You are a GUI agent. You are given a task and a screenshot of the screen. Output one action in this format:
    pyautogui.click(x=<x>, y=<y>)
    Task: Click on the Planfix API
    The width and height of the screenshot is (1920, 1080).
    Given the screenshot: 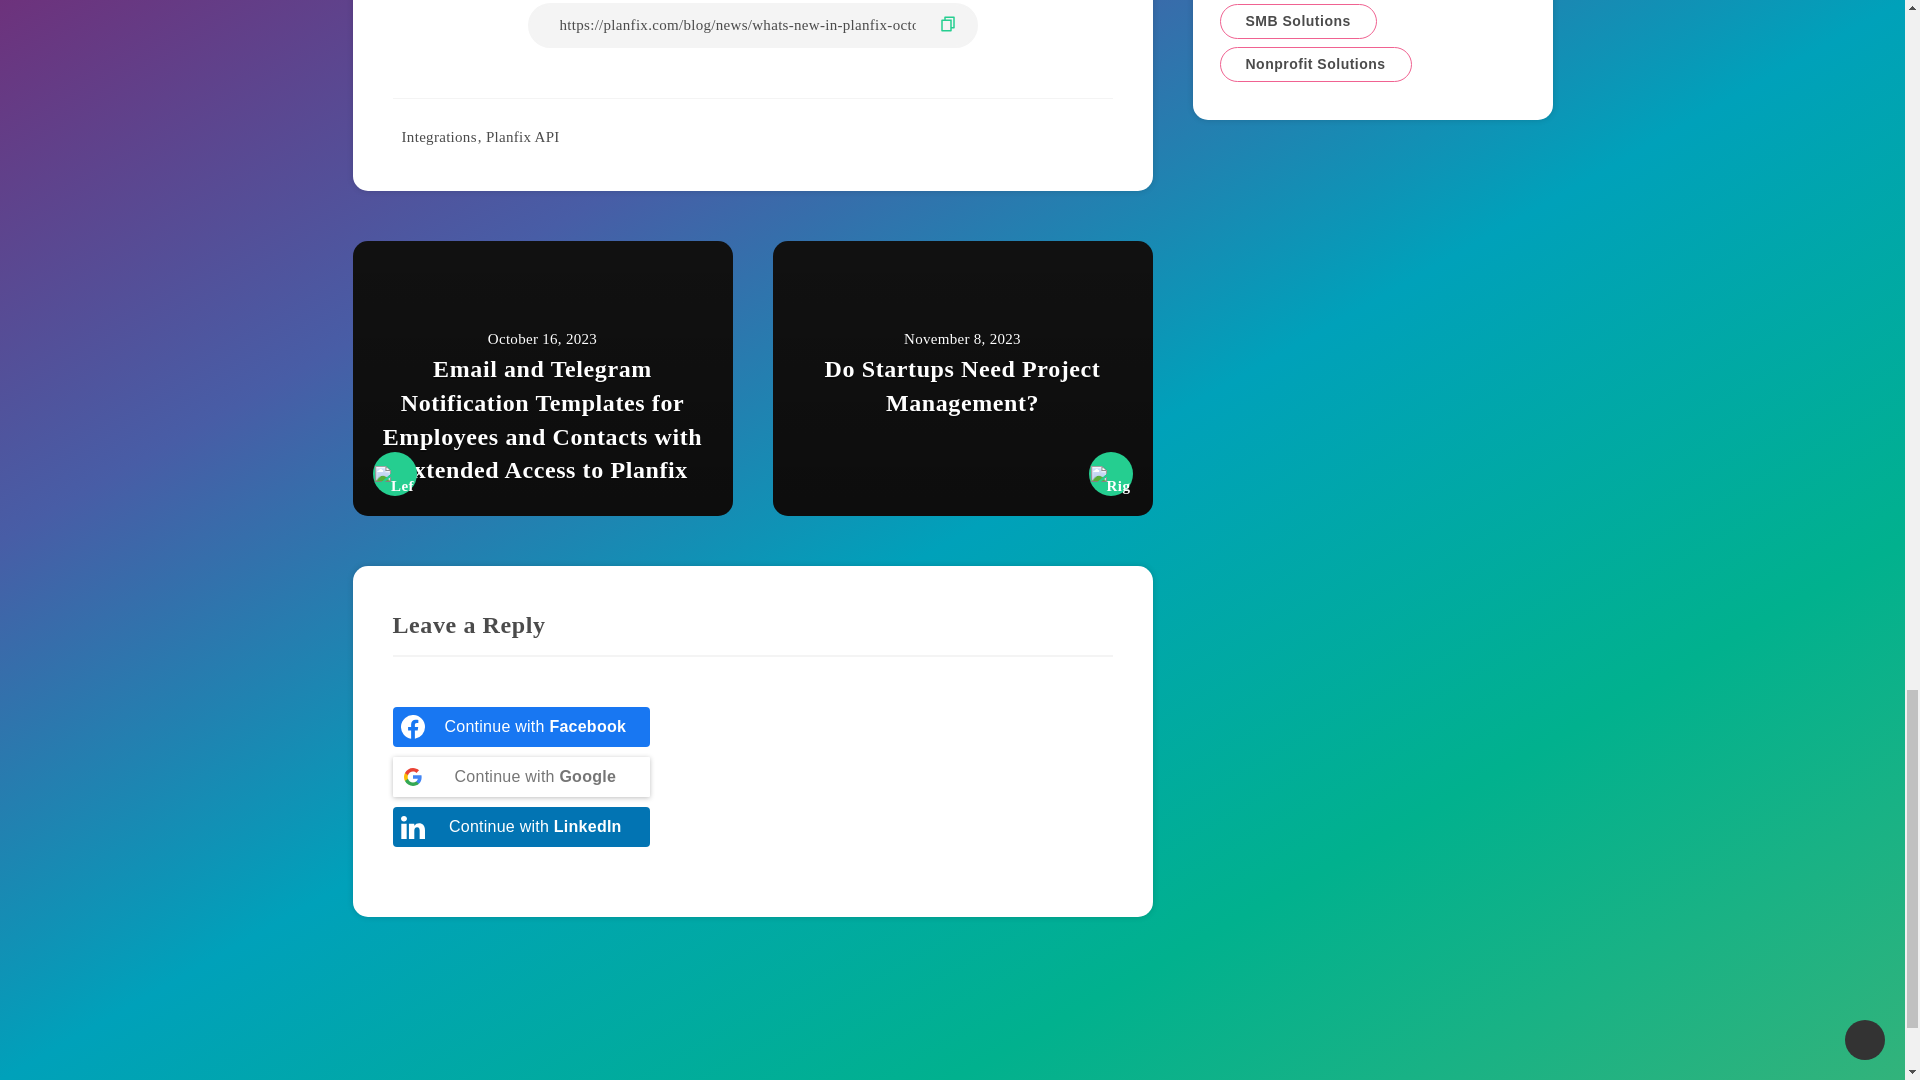 What is the action you would take?
    pyautogui.click(x=522, y=136)
    